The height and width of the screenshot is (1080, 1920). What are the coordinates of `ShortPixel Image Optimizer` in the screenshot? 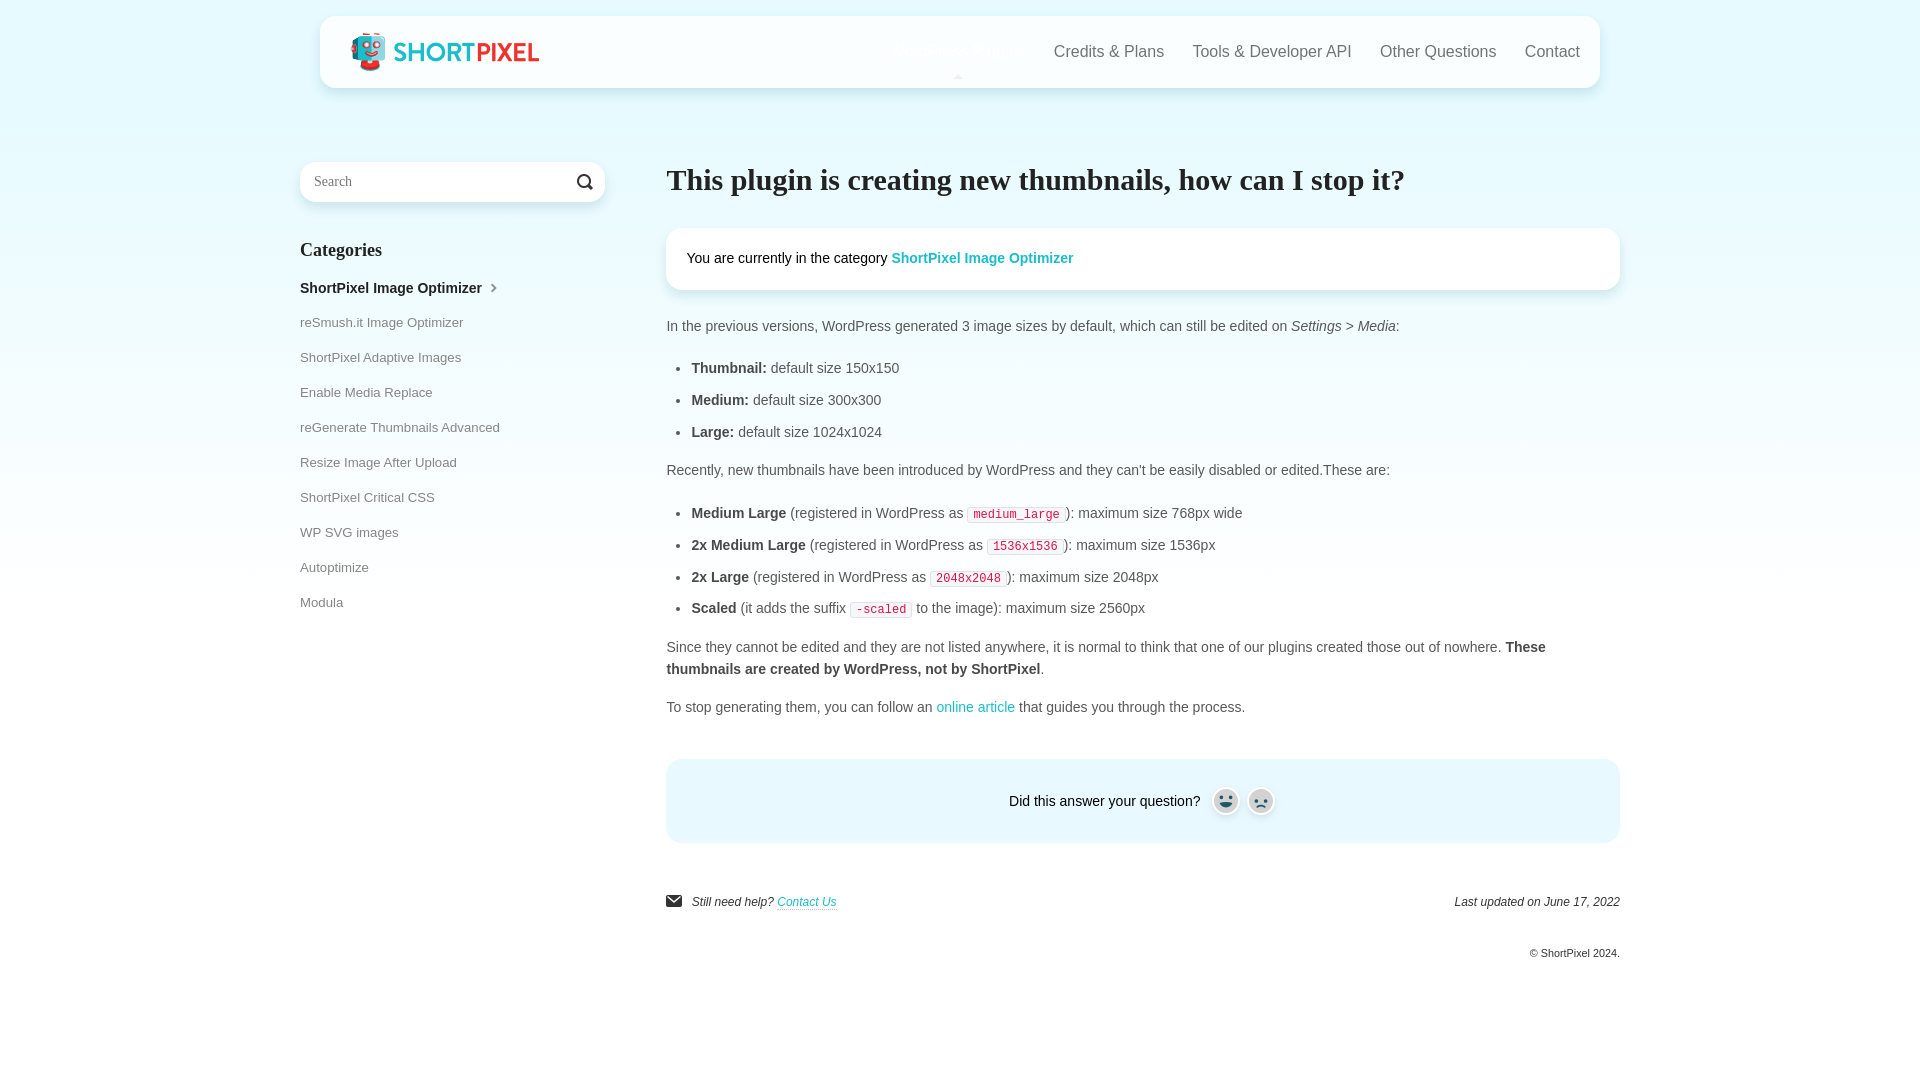 It's located at (982, 257).